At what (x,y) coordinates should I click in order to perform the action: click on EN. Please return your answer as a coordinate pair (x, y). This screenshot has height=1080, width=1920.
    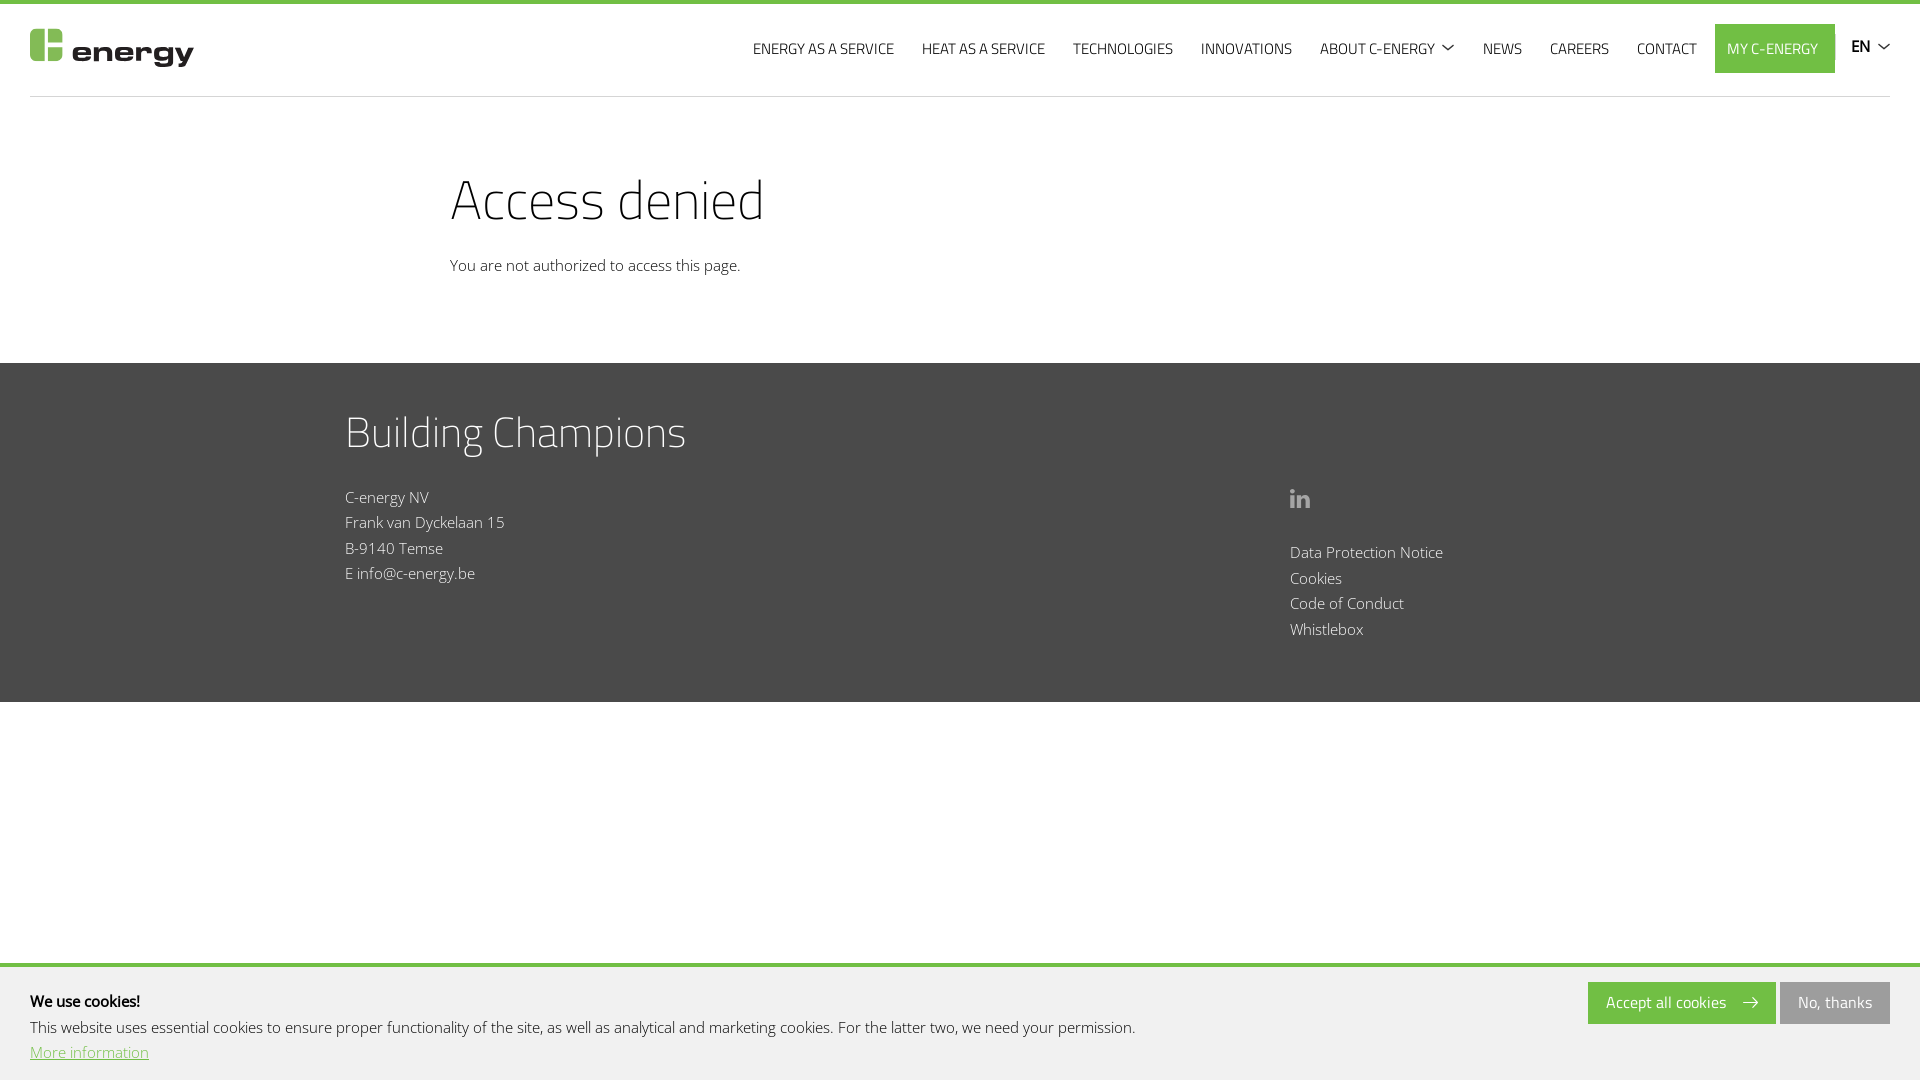
    Looking at the image, I should click on (1862, 47).